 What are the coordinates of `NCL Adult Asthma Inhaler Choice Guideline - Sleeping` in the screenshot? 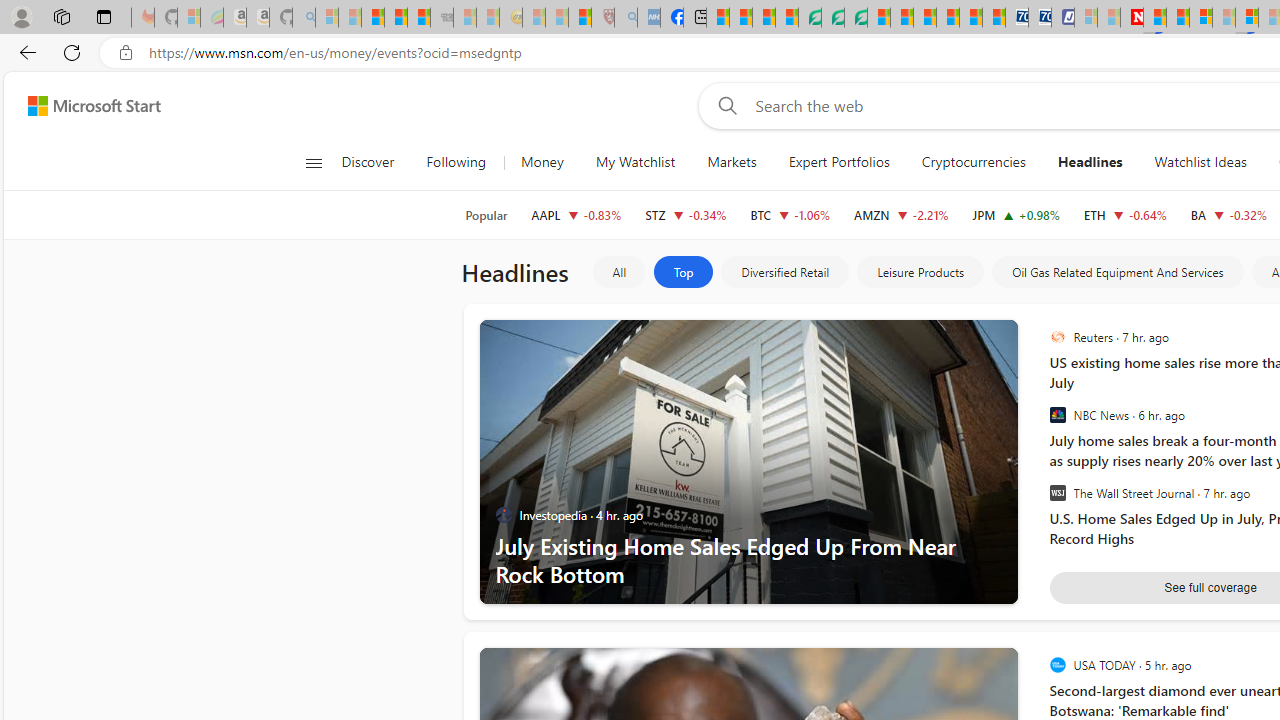 It's located at (648, 18).